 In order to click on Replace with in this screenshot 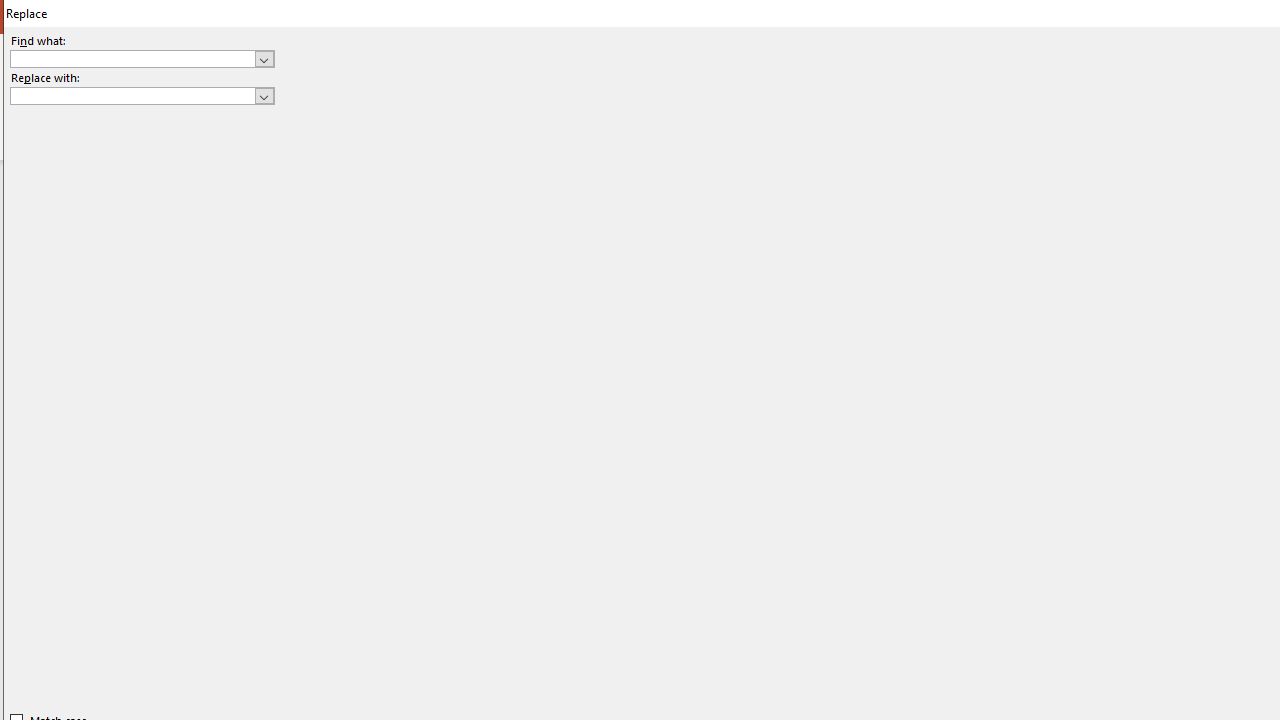, I will do `click(142, 96)`.